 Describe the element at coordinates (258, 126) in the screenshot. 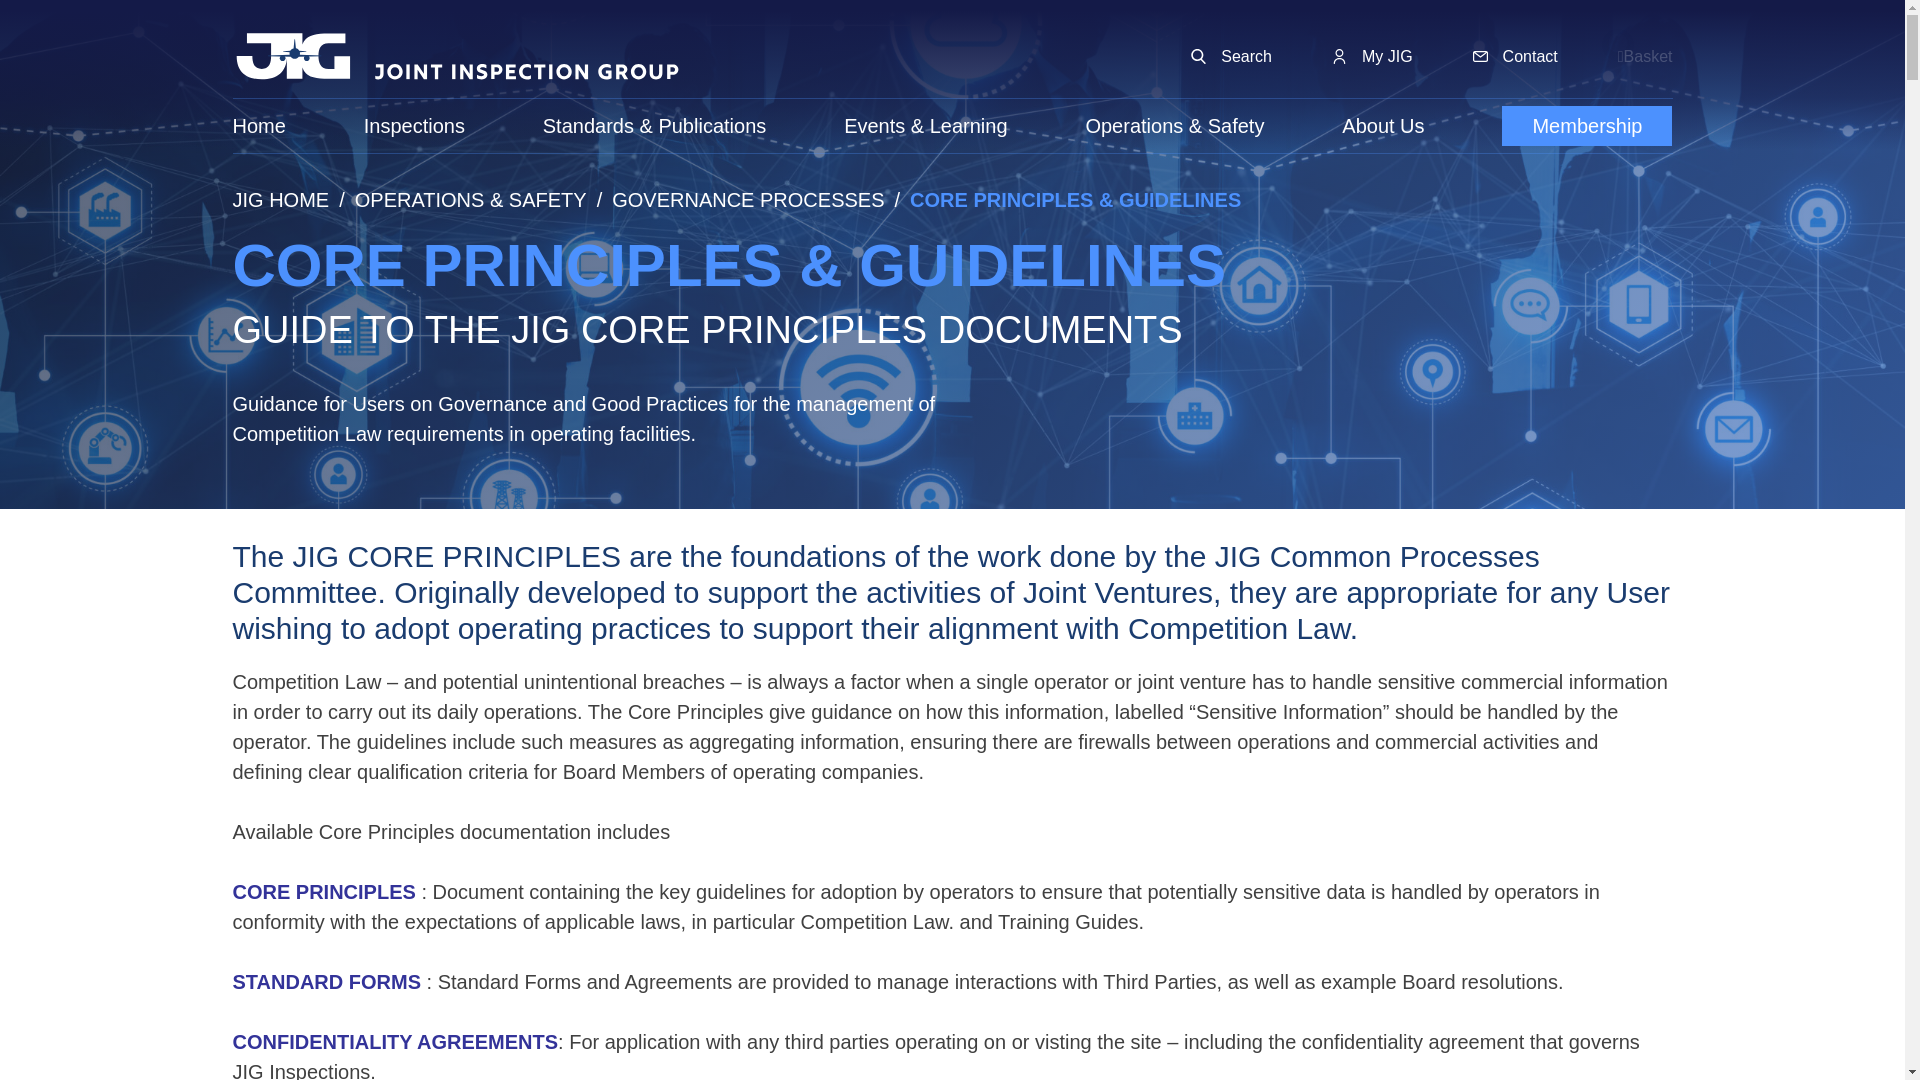

I see `Home` at that location.